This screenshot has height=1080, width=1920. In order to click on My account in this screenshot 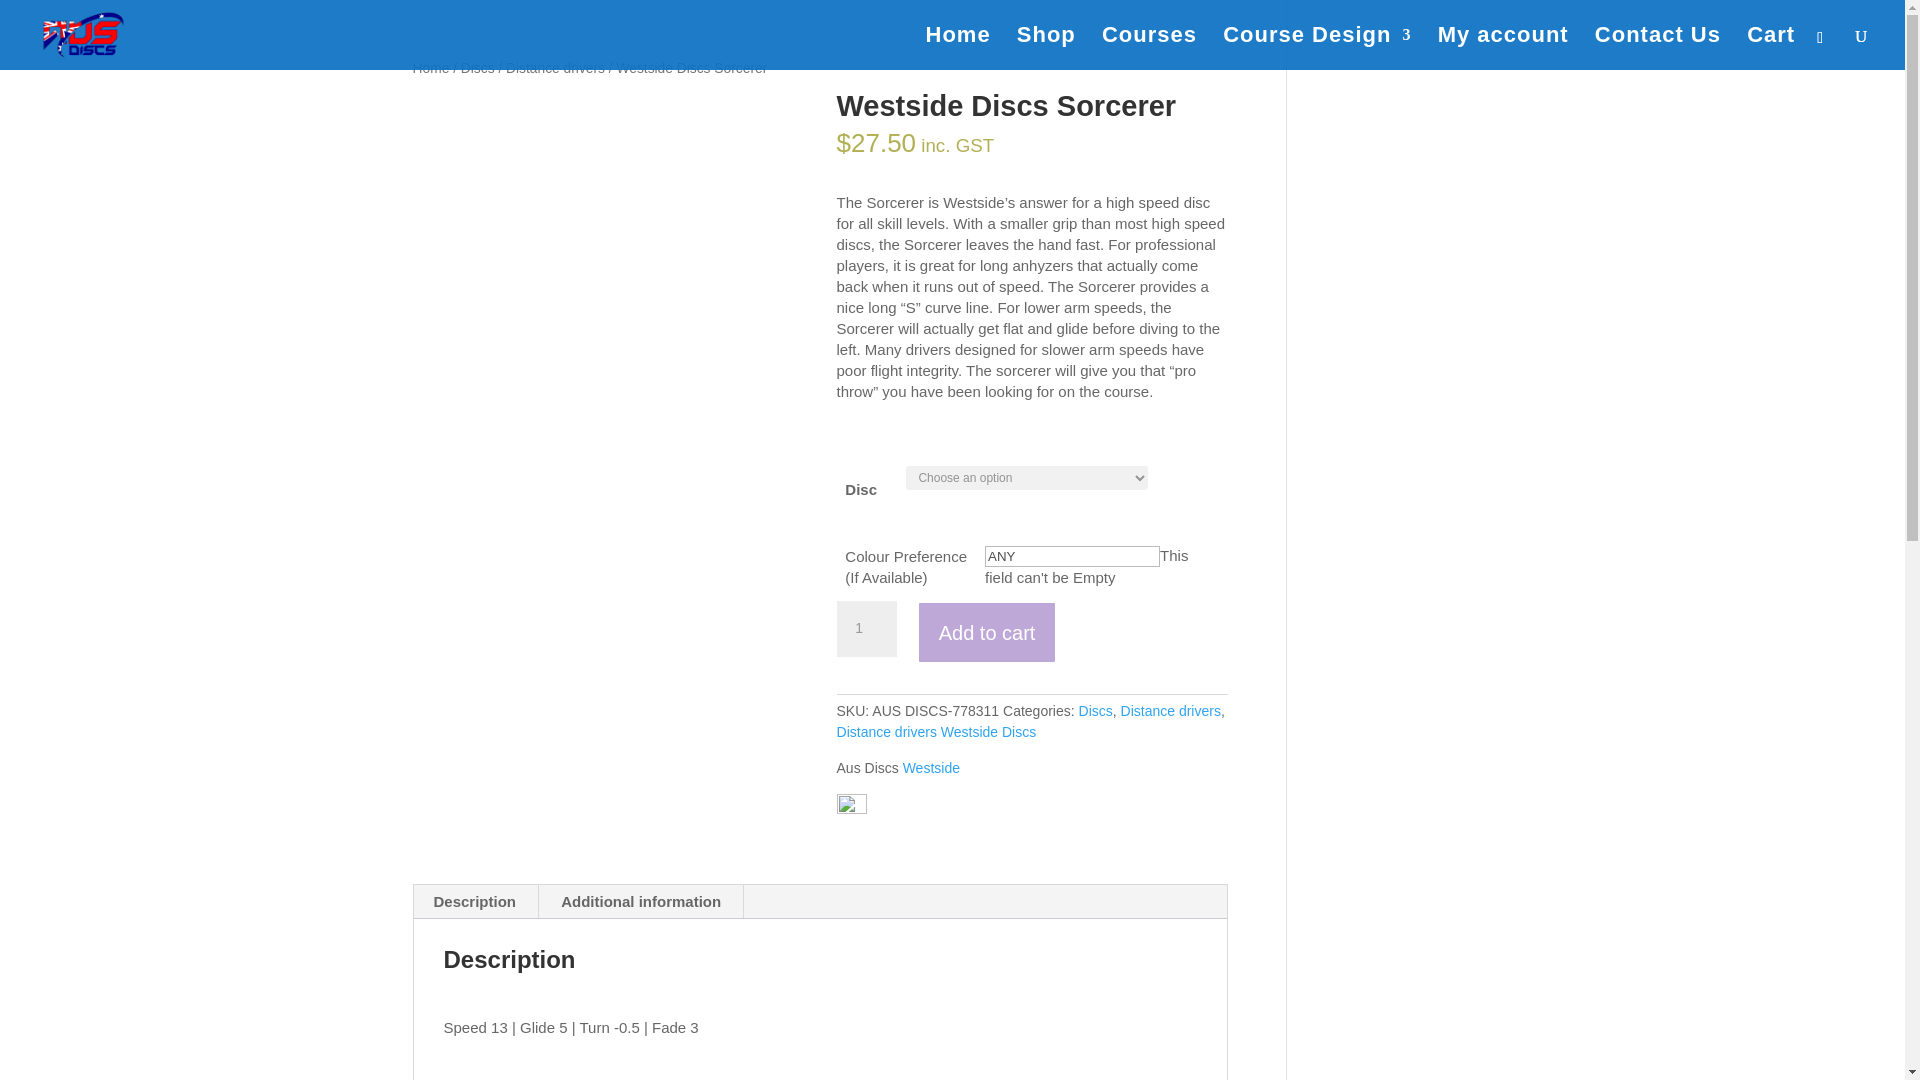, I will do `click(1503, 49)`.